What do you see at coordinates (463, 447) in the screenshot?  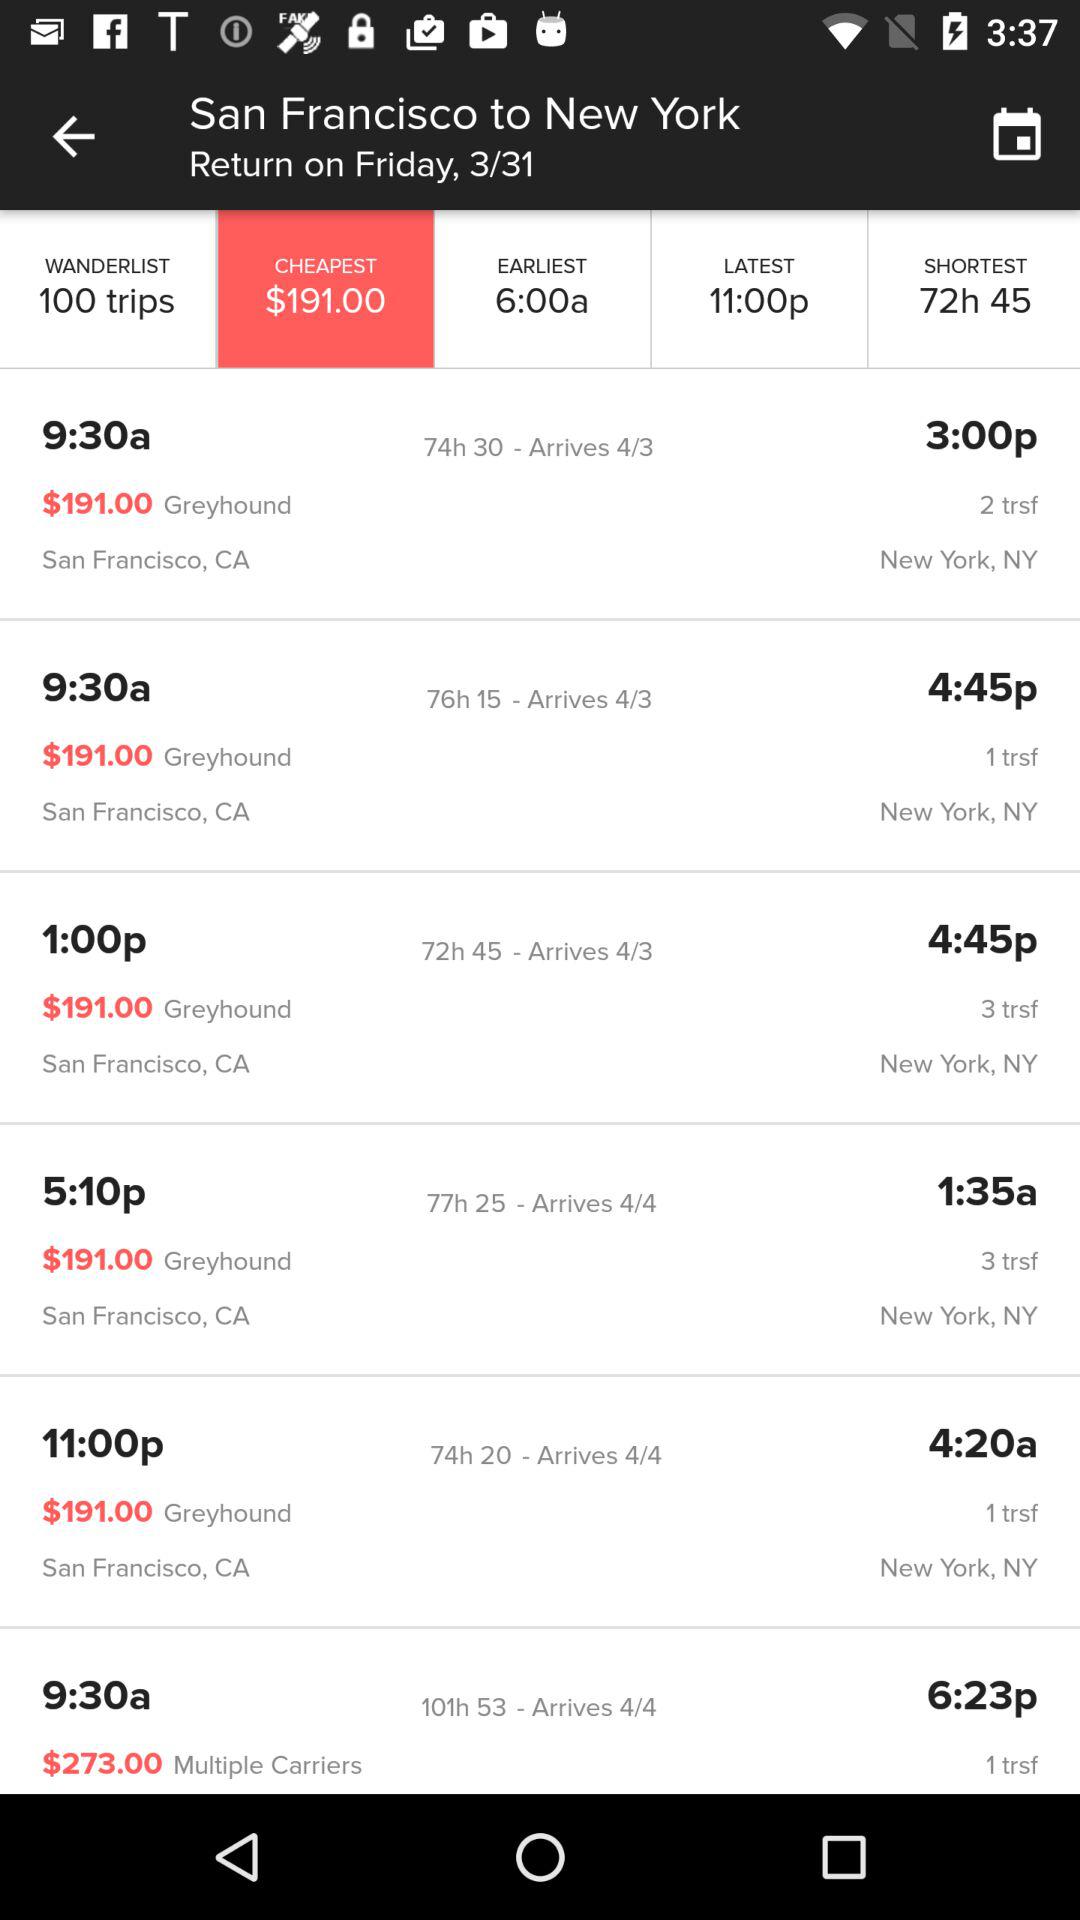 I see `click icon to the right of 9:30a` at bounding box center [463, 447].